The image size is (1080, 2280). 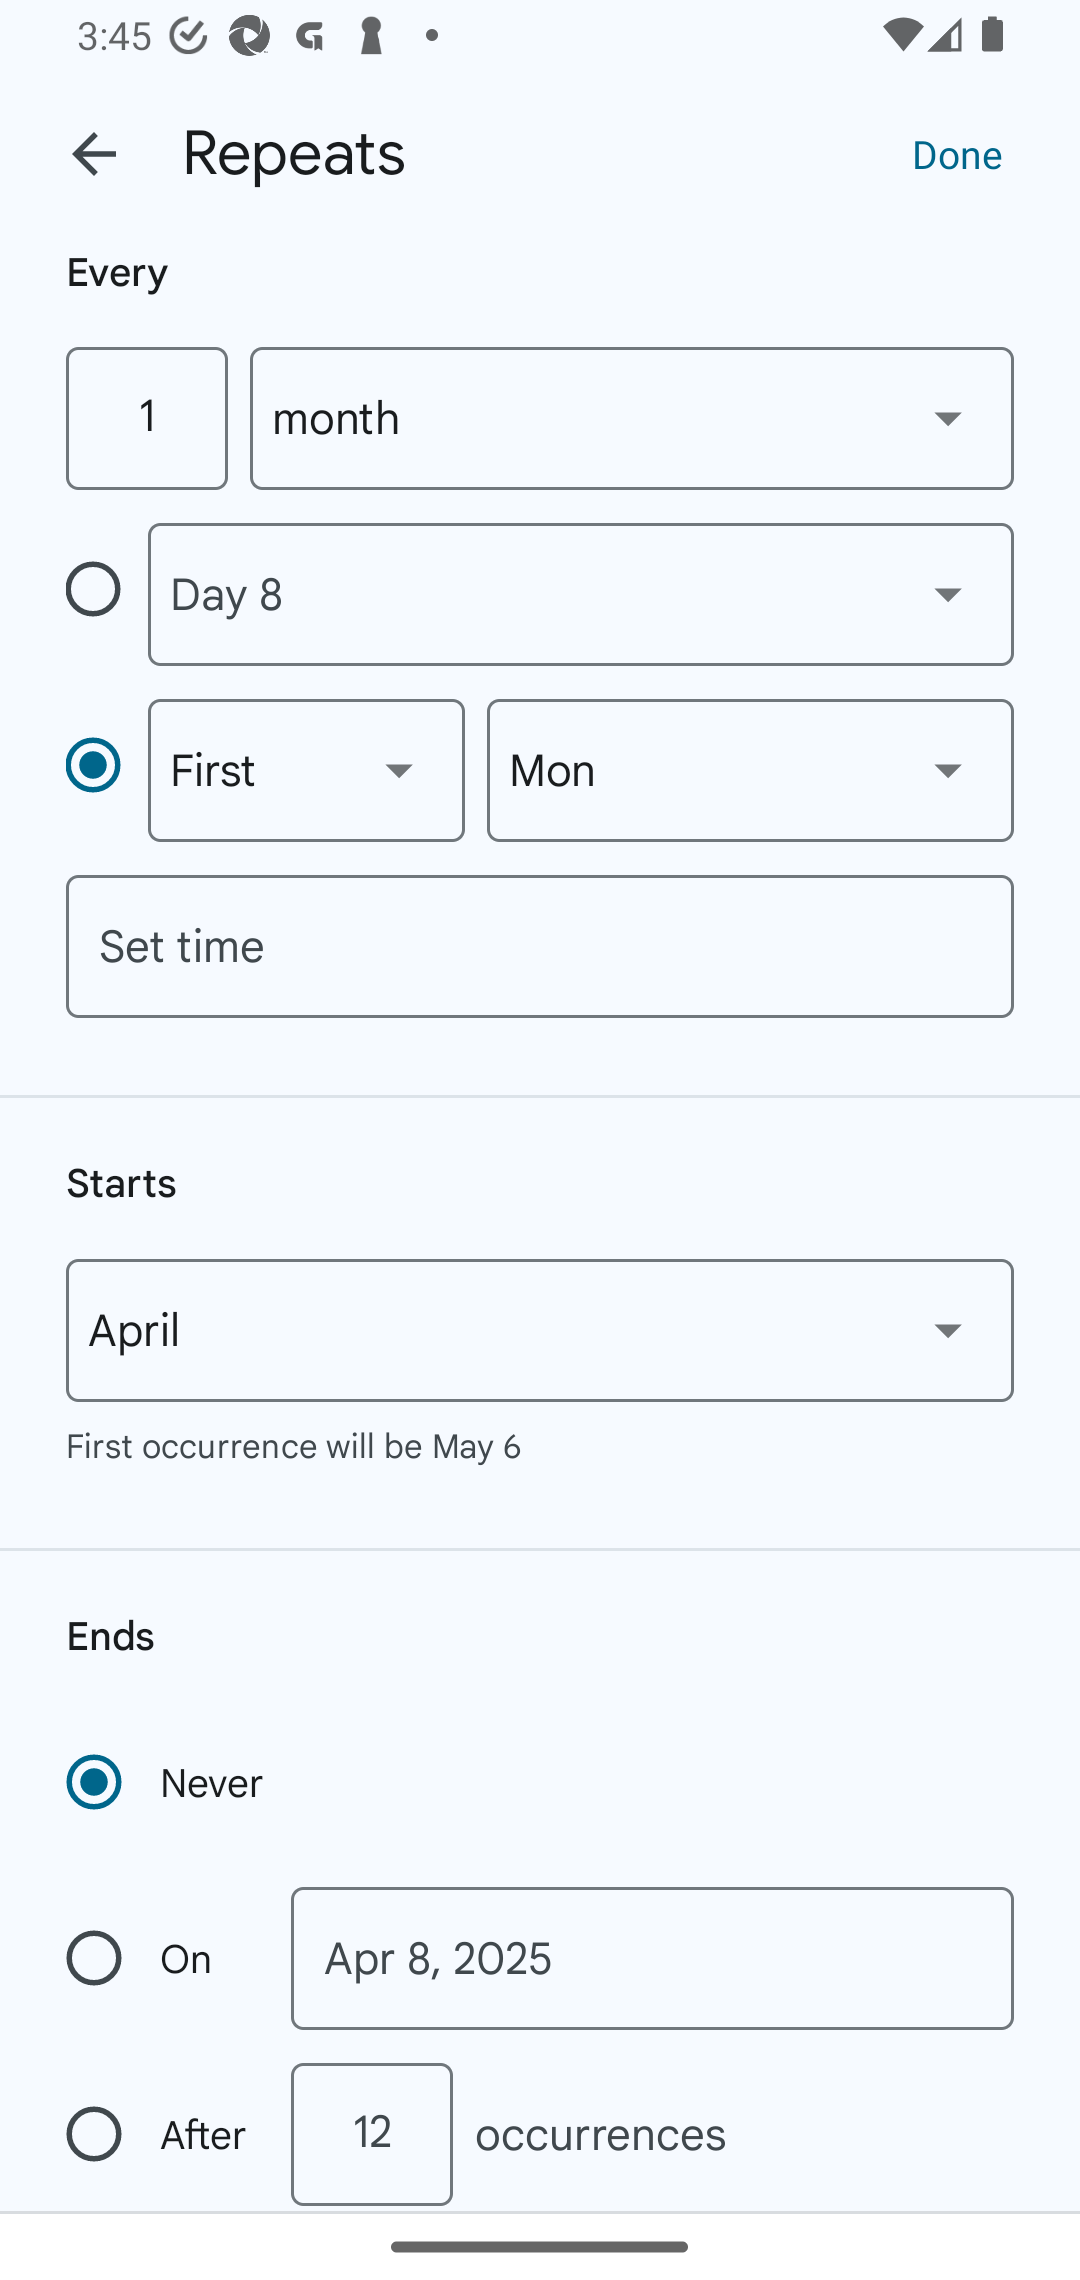 What do you see at coordinates (652, 1958) in the screenshot?
I see `Apr 8, 2025` at bounding box center [652, 1958].